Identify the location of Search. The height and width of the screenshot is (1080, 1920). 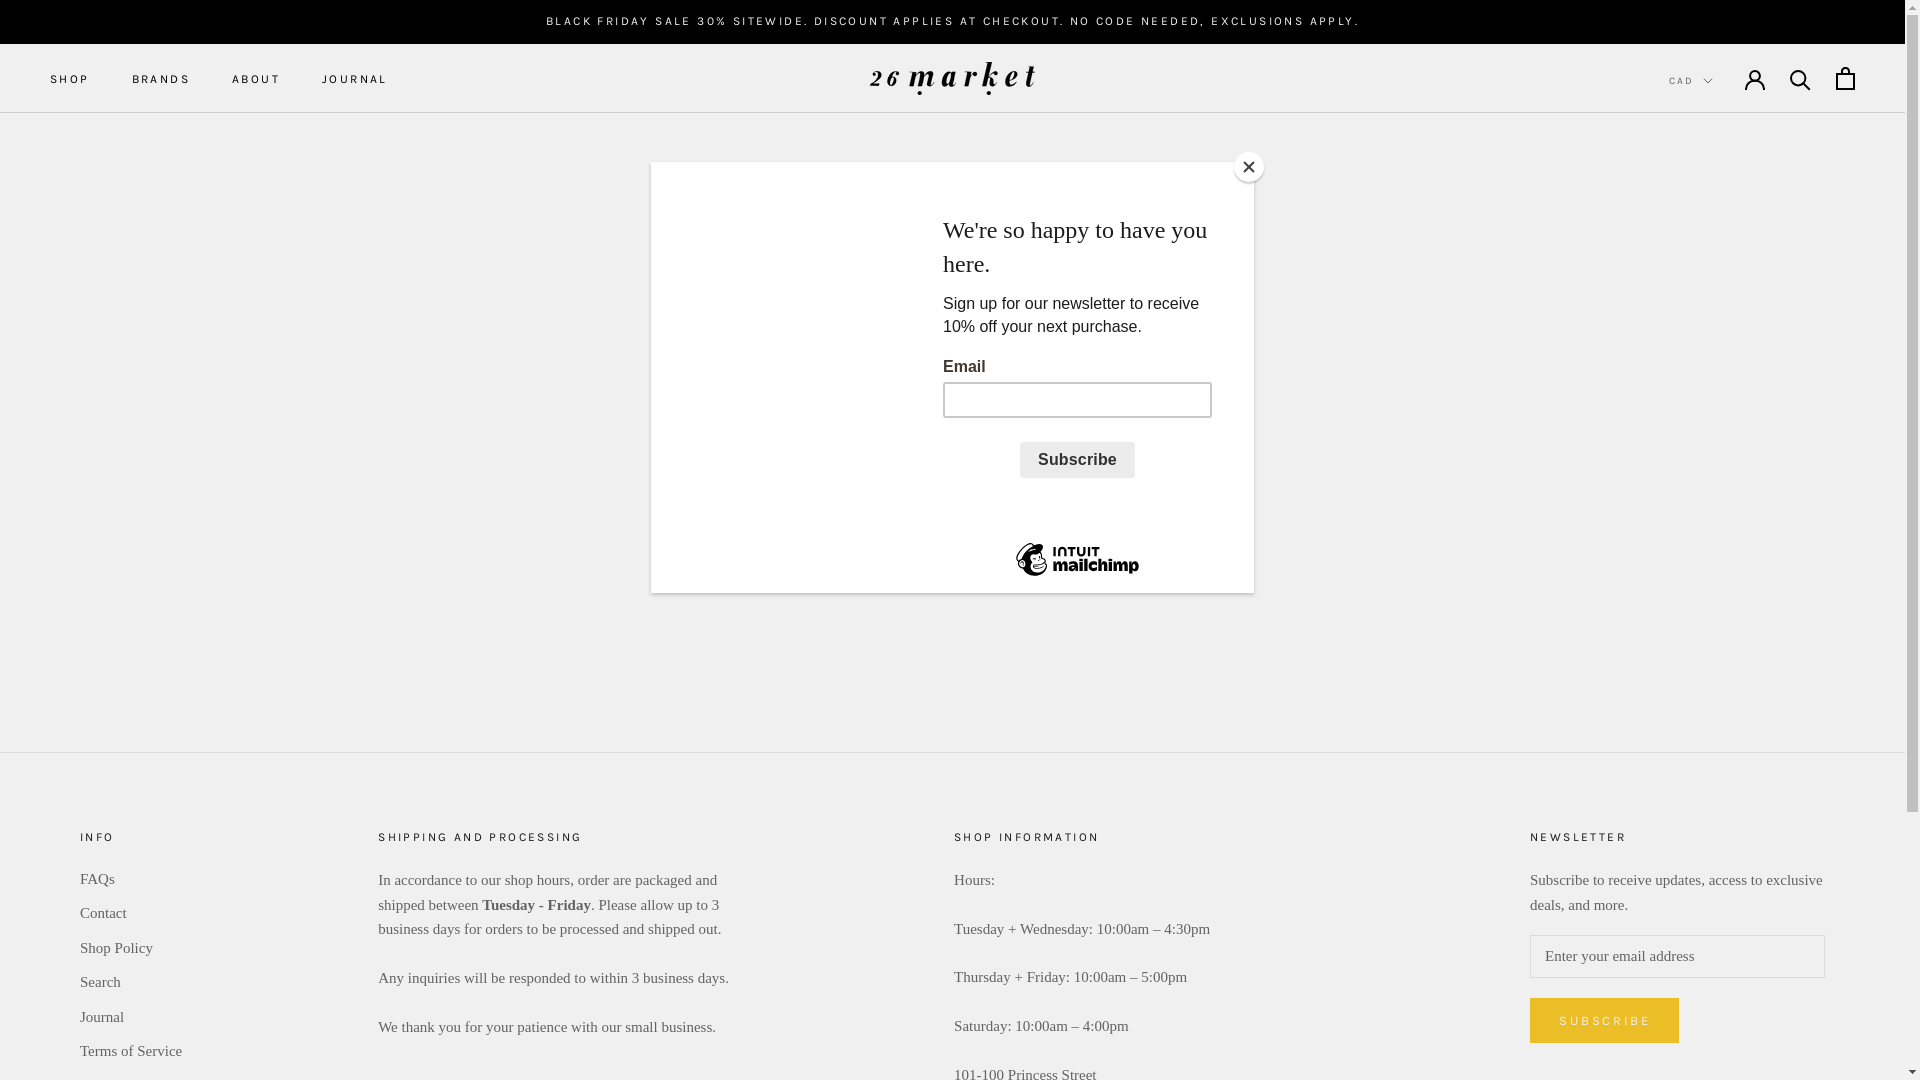
(131, 982).